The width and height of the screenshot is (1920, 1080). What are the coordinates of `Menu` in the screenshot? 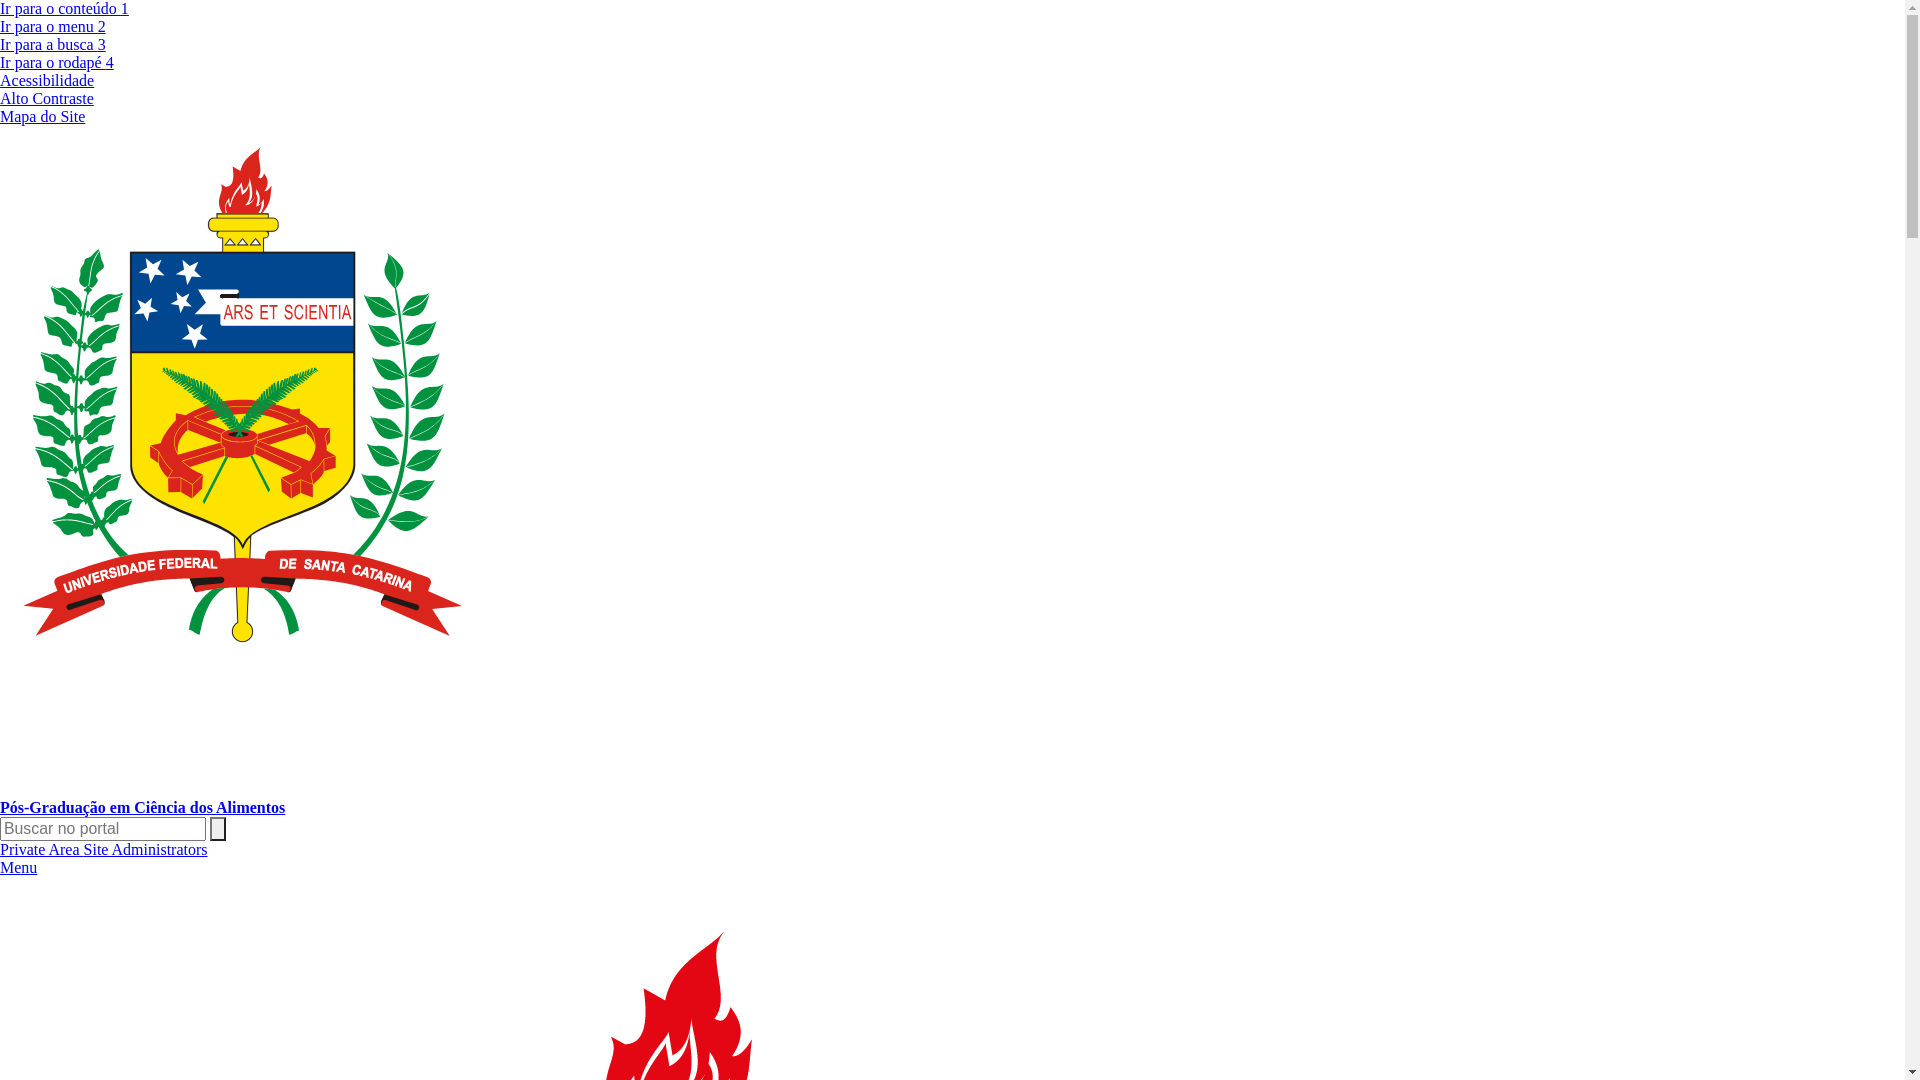 It's located at (18, 868).